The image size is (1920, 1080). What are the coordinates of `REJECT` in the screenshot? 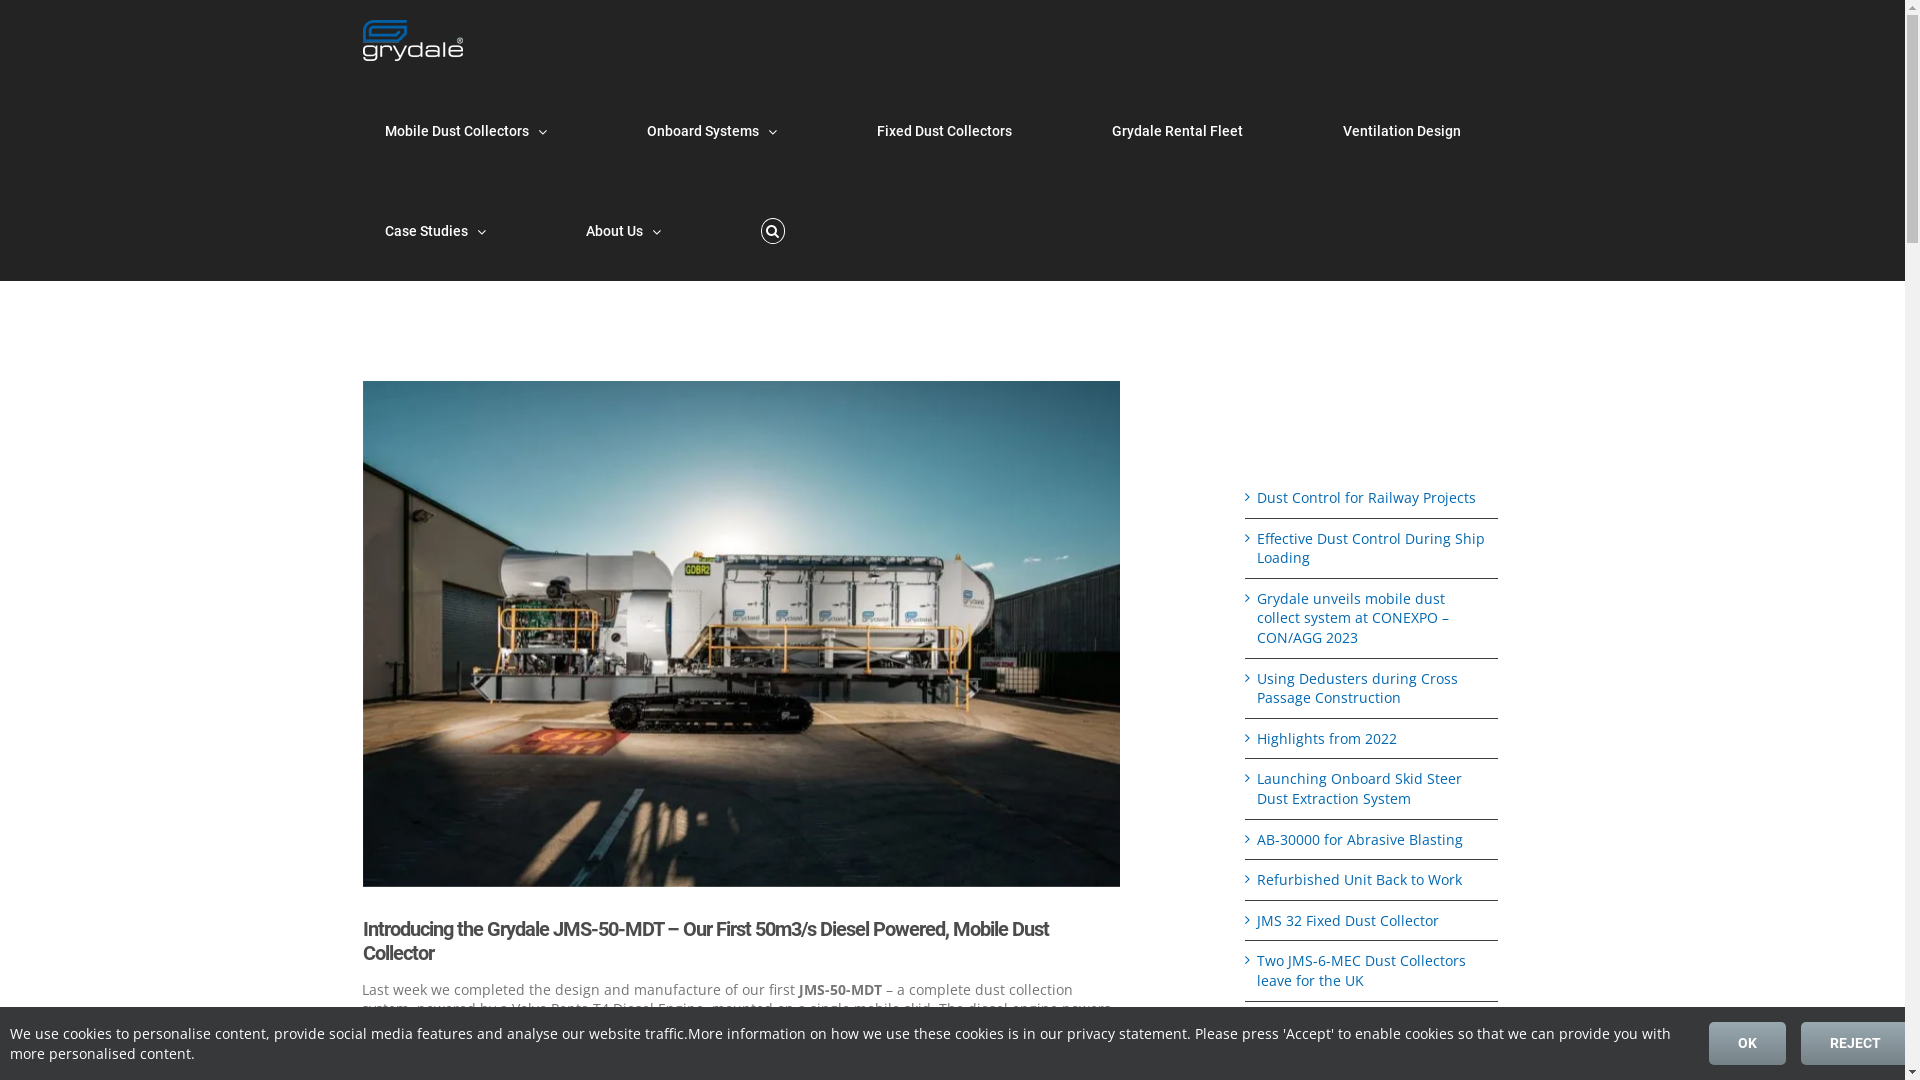 It's located at (1856, 1044).